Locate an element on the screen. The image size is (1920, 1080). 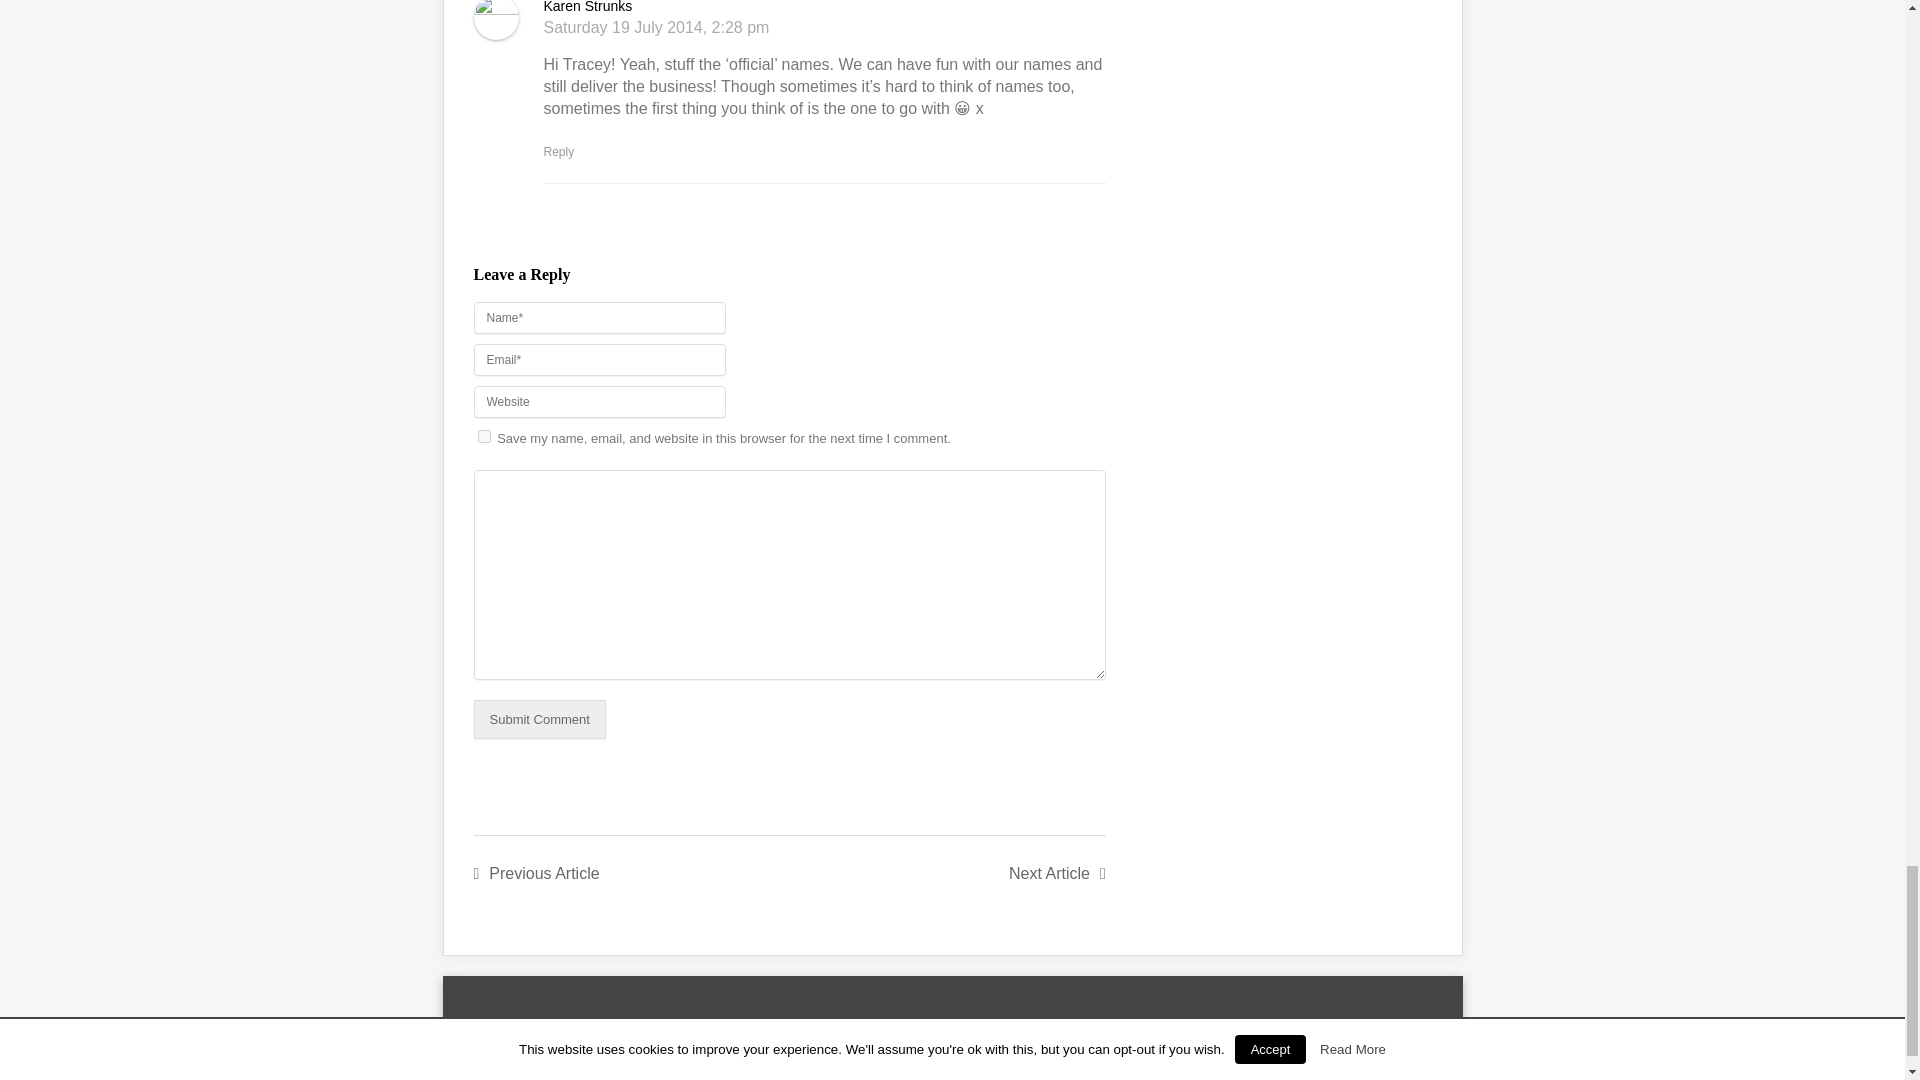
yes is located at coordinates (484, 436).